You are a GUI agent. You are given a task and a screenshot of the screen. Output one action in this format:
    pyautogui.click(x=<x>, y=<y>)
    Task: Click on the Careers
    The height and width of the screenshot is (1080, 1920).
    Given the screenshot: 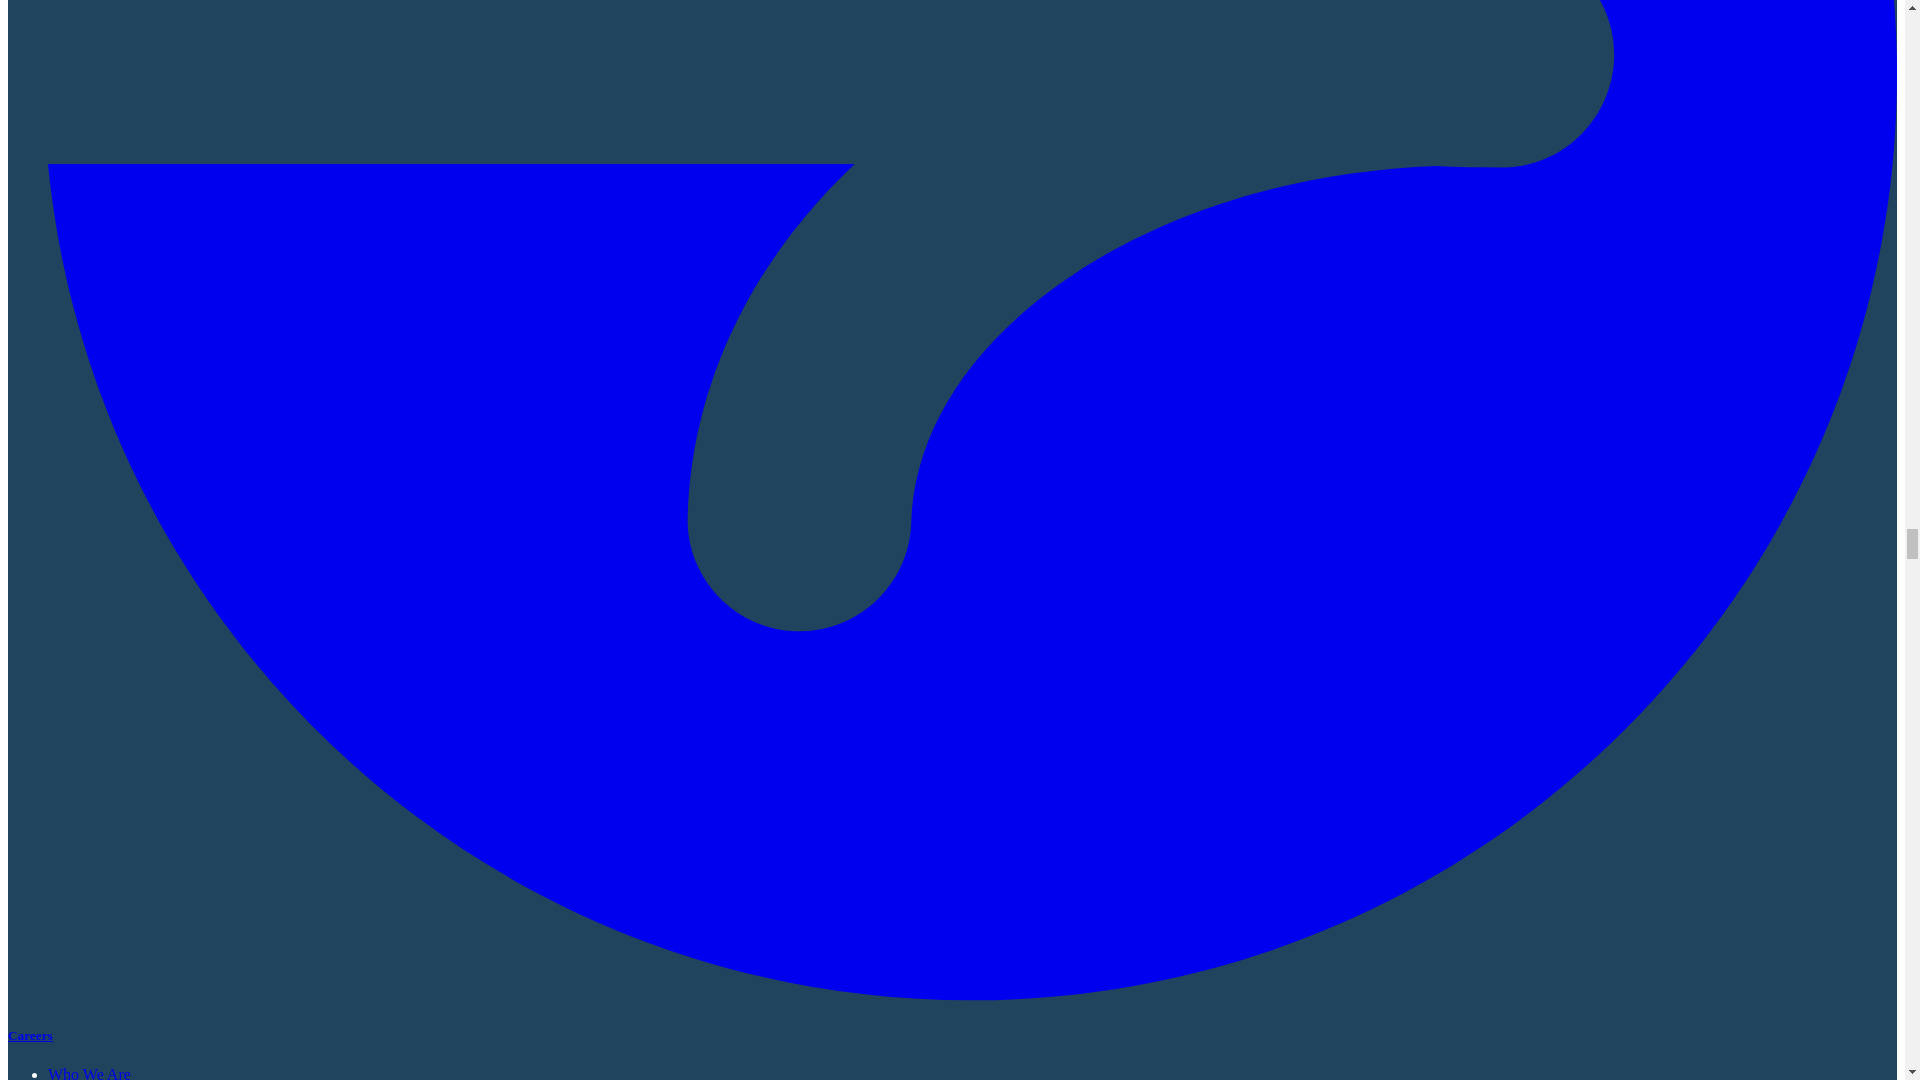 What is the action you would take?
    pyautogui.click(x=30, y=1036)
    